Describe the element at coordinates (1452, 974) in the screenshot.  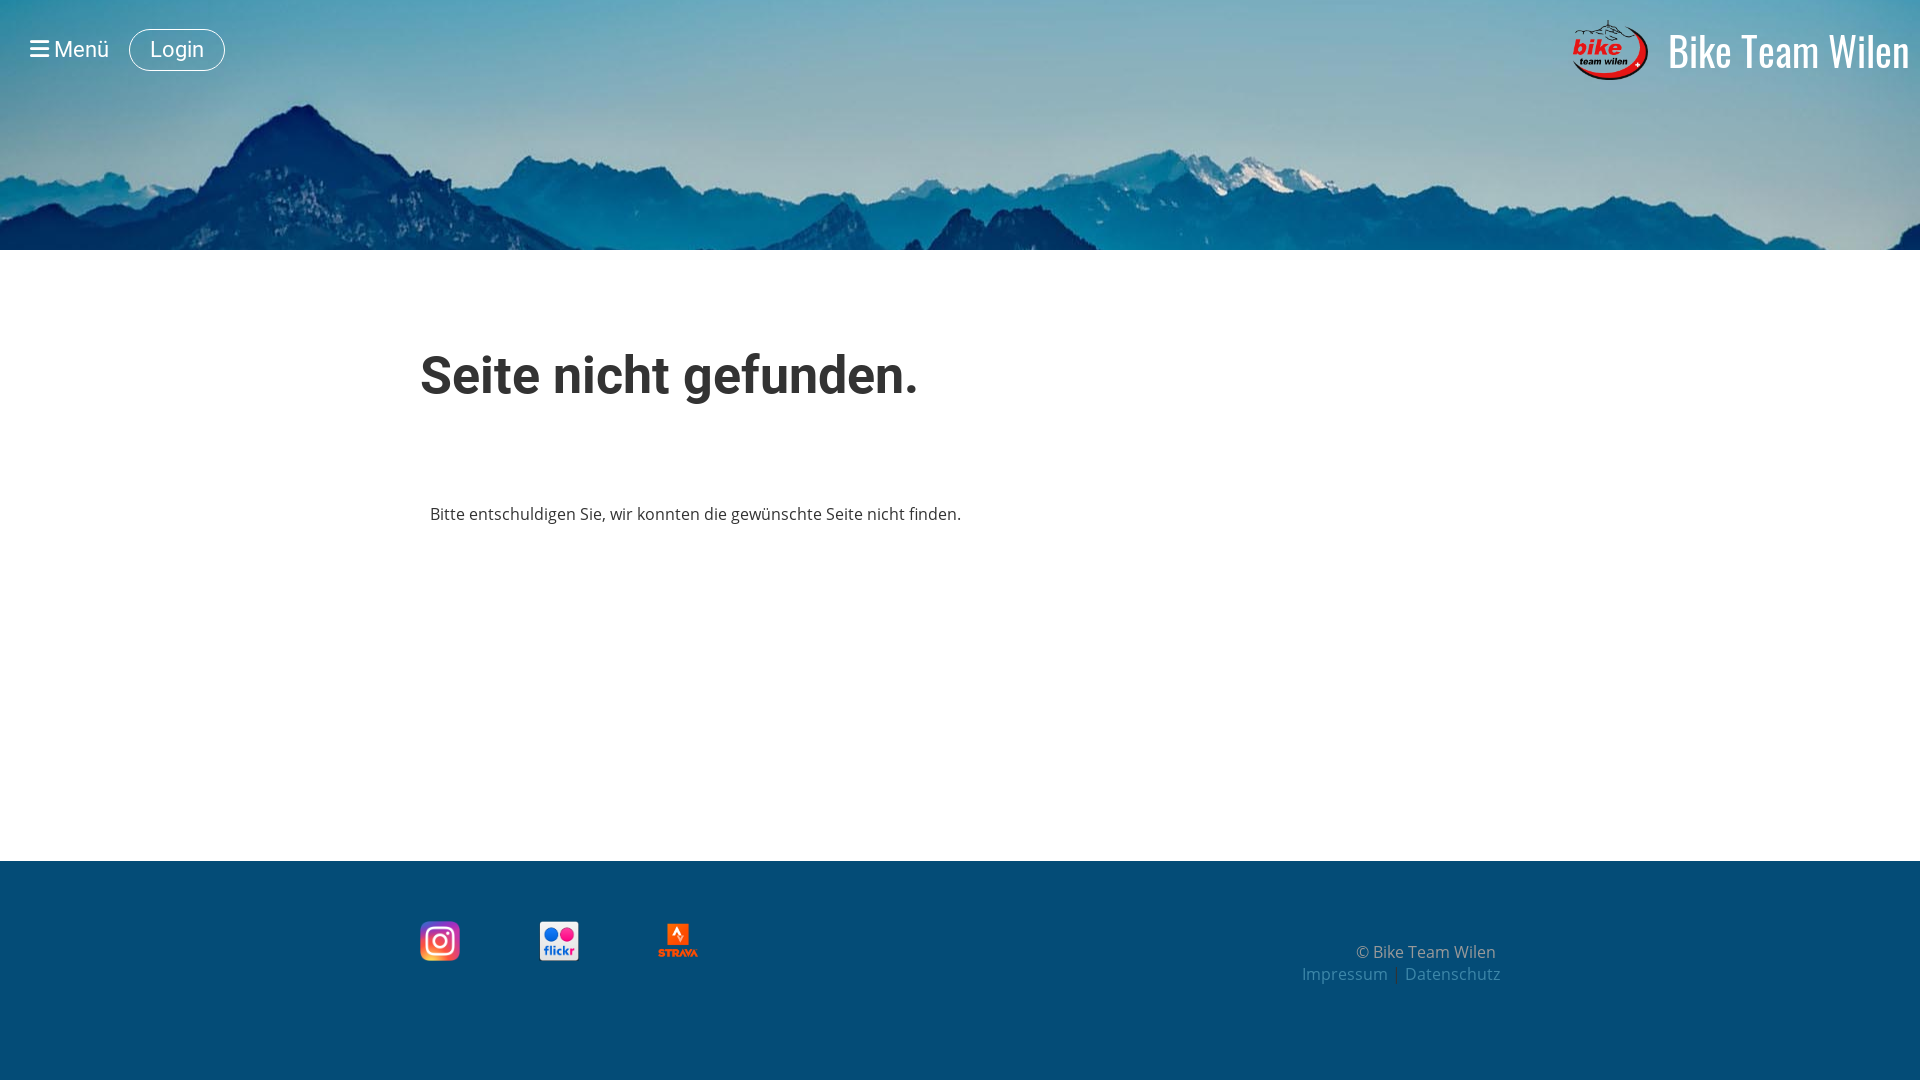
I see `Datenschutz` at that location.